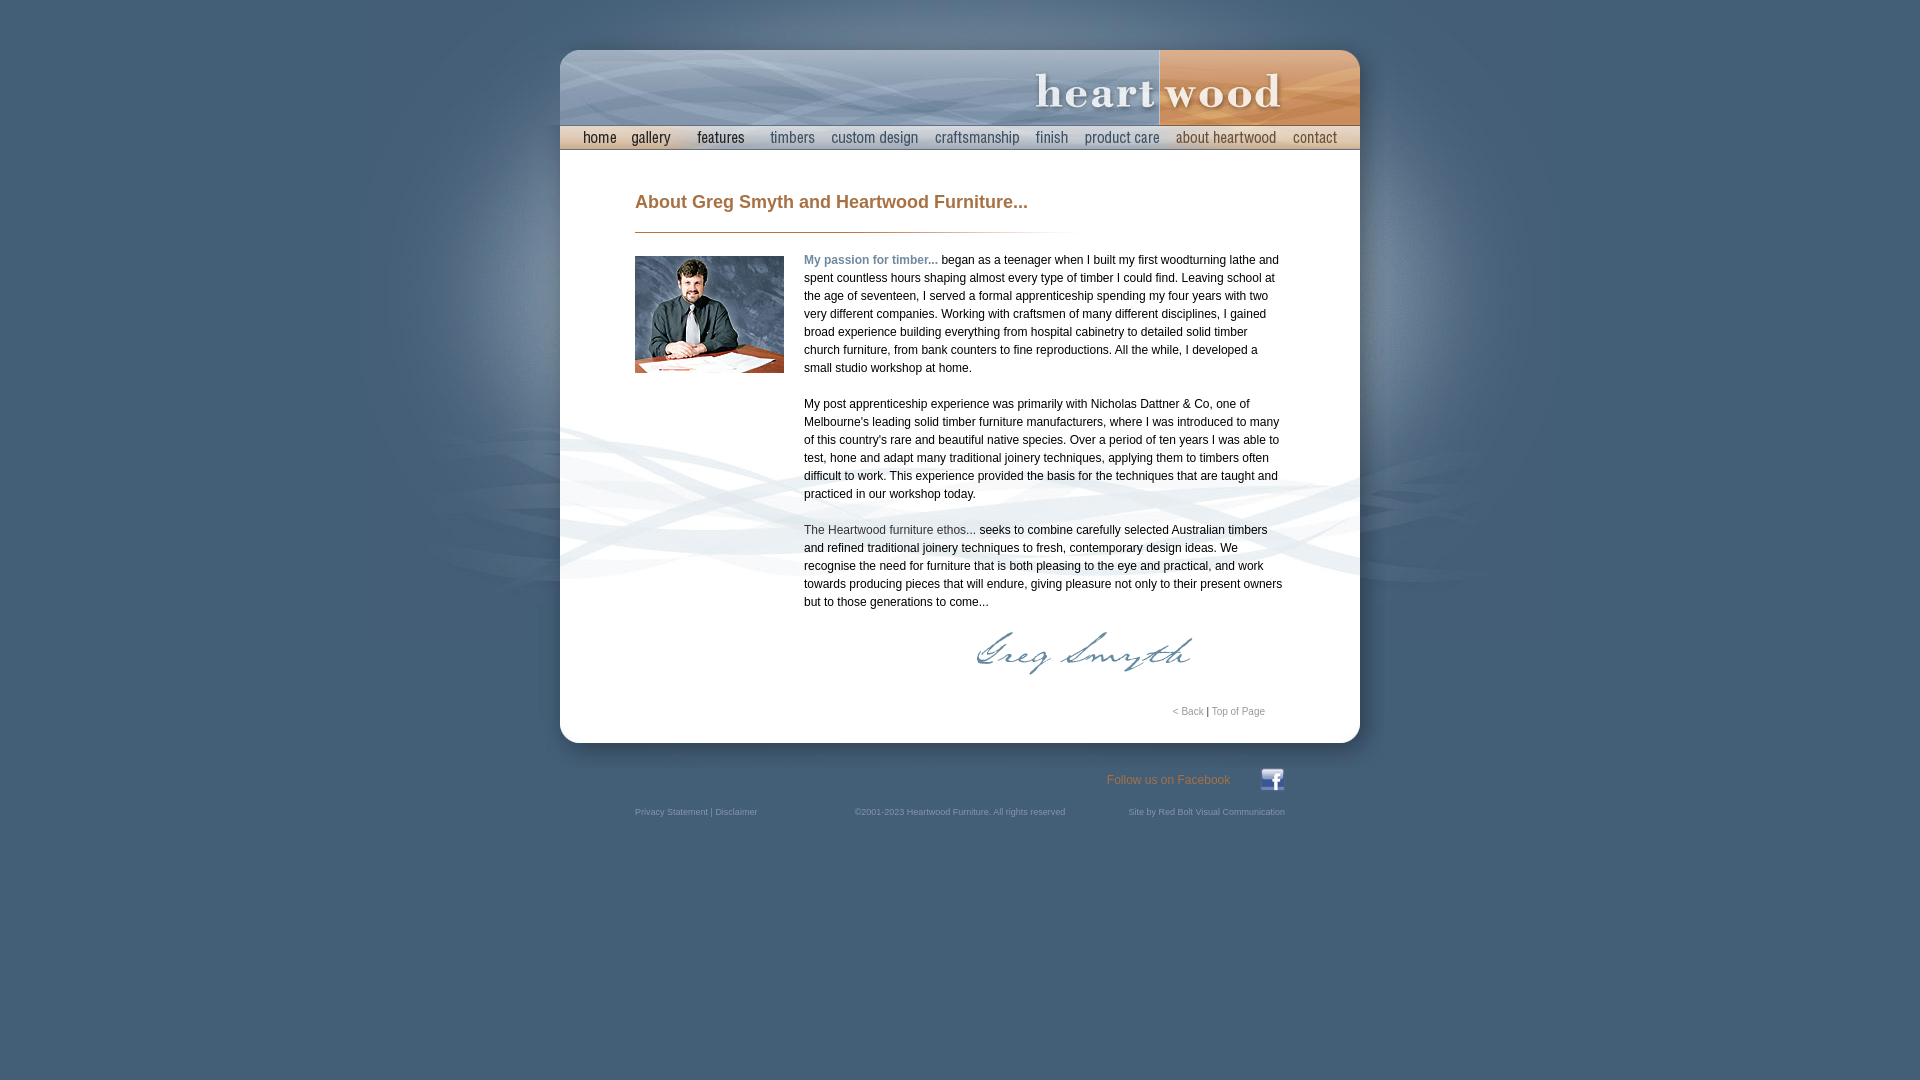  I want to click on < Back, so click(1188, 712).